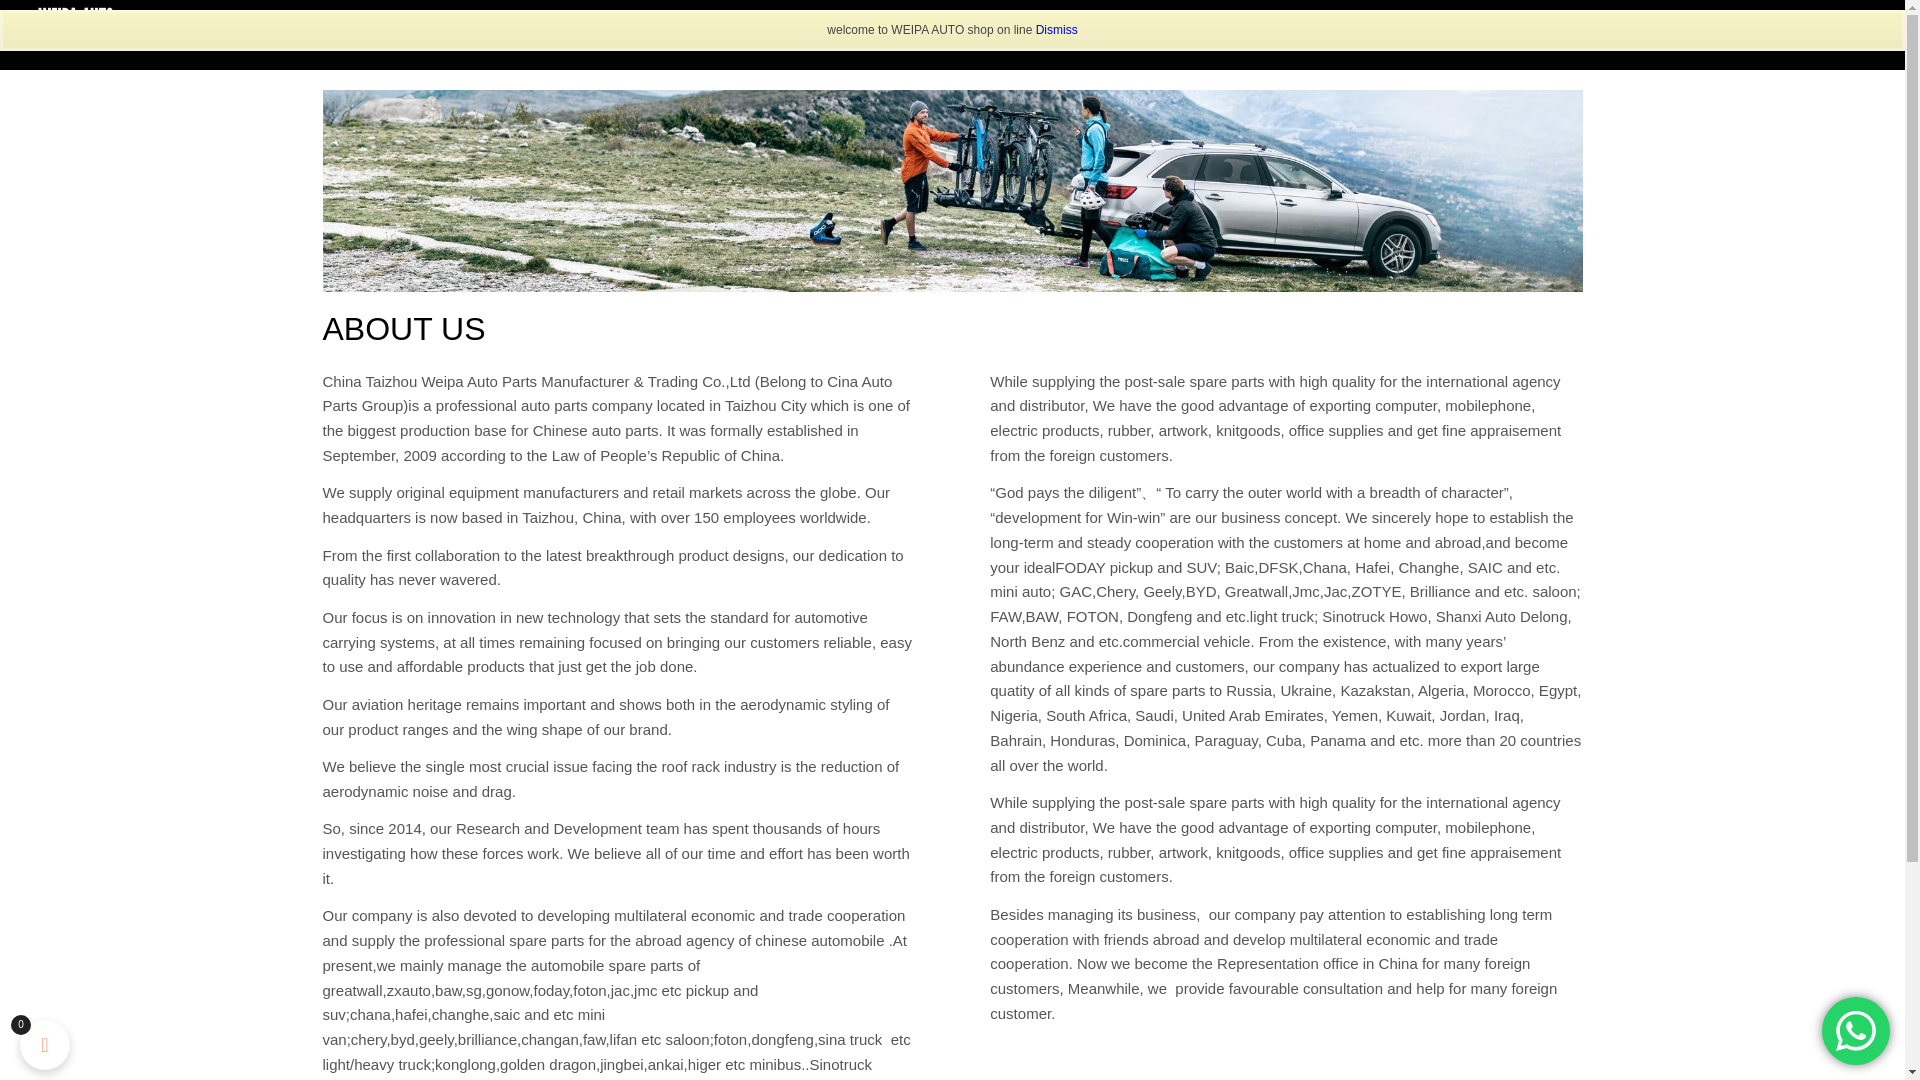 This screenshot has height=1080, width=1920. I want to click on ABOUT US, so click(1446, 17).